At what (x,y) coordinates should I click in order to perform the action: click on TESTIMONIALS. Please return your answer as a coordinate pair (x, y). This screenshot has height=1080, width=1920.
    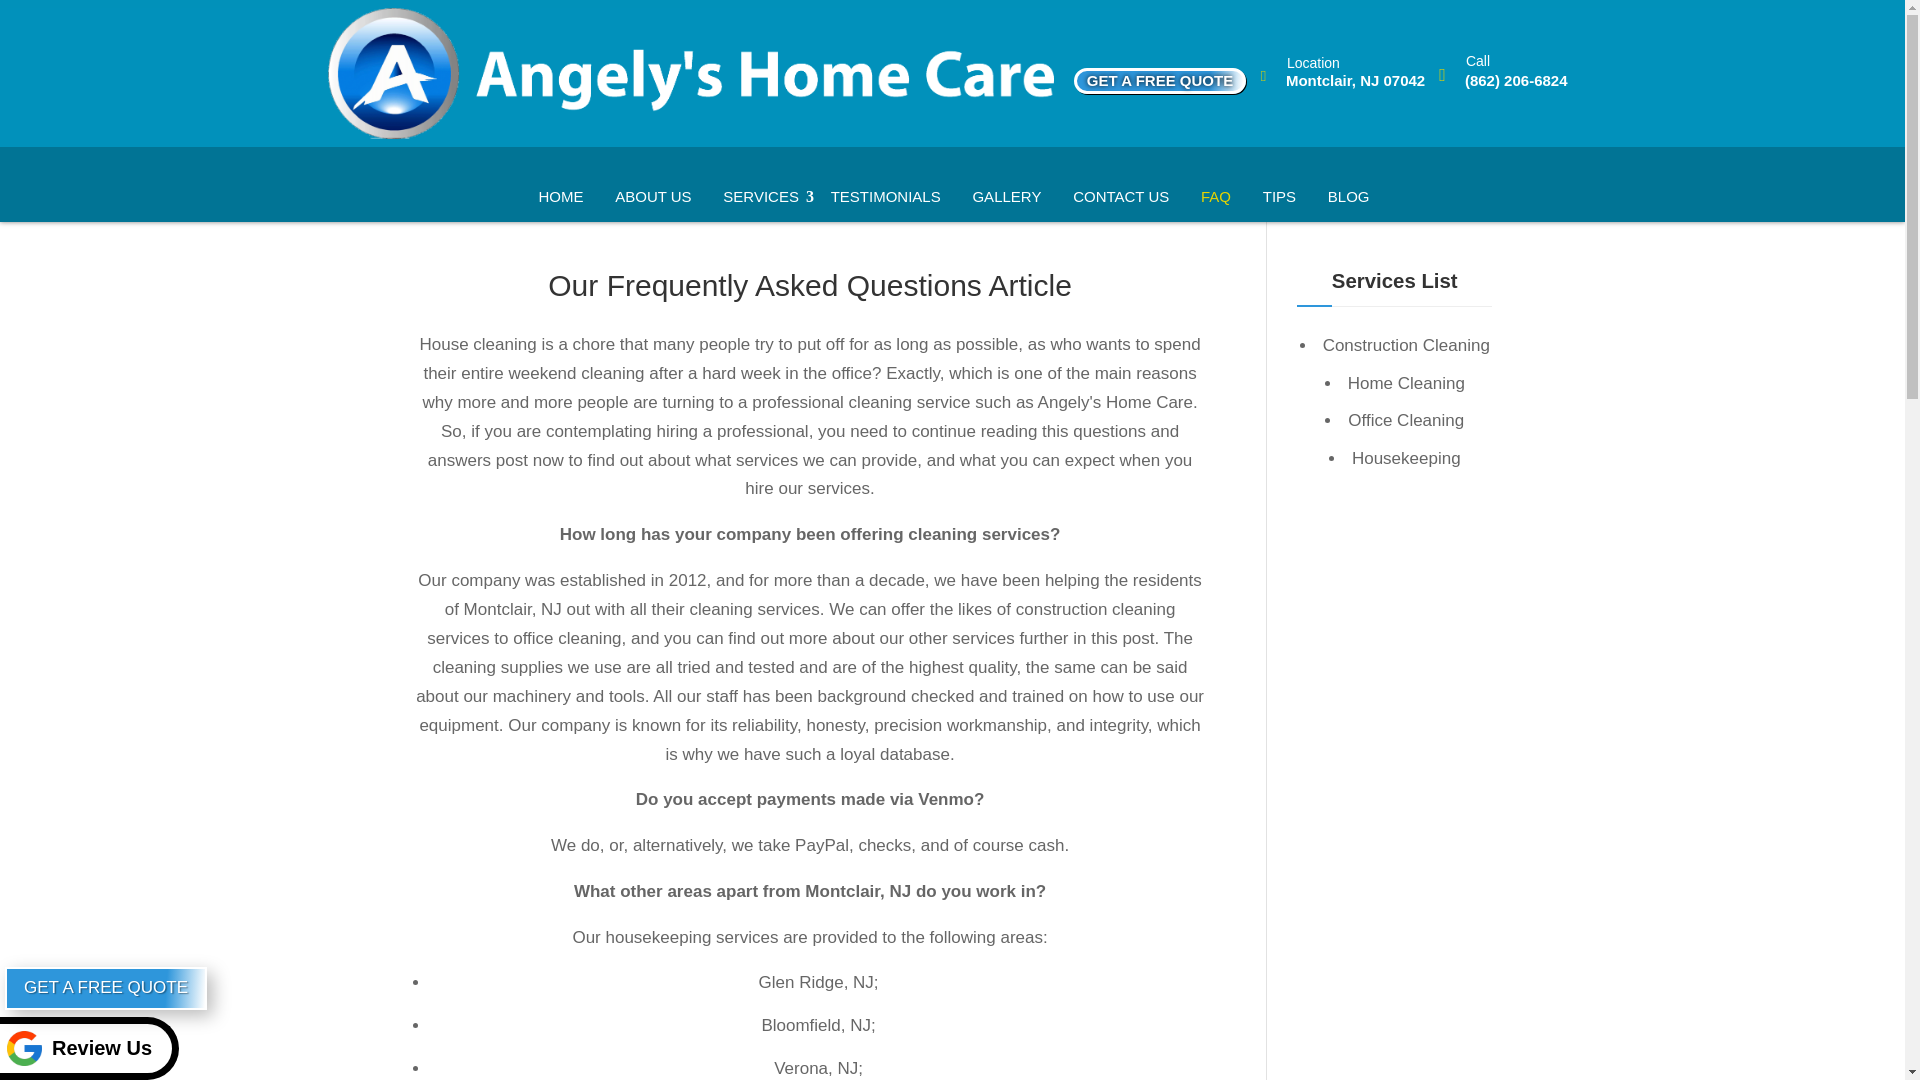
    Looking at the image, I should click on (886, 196).